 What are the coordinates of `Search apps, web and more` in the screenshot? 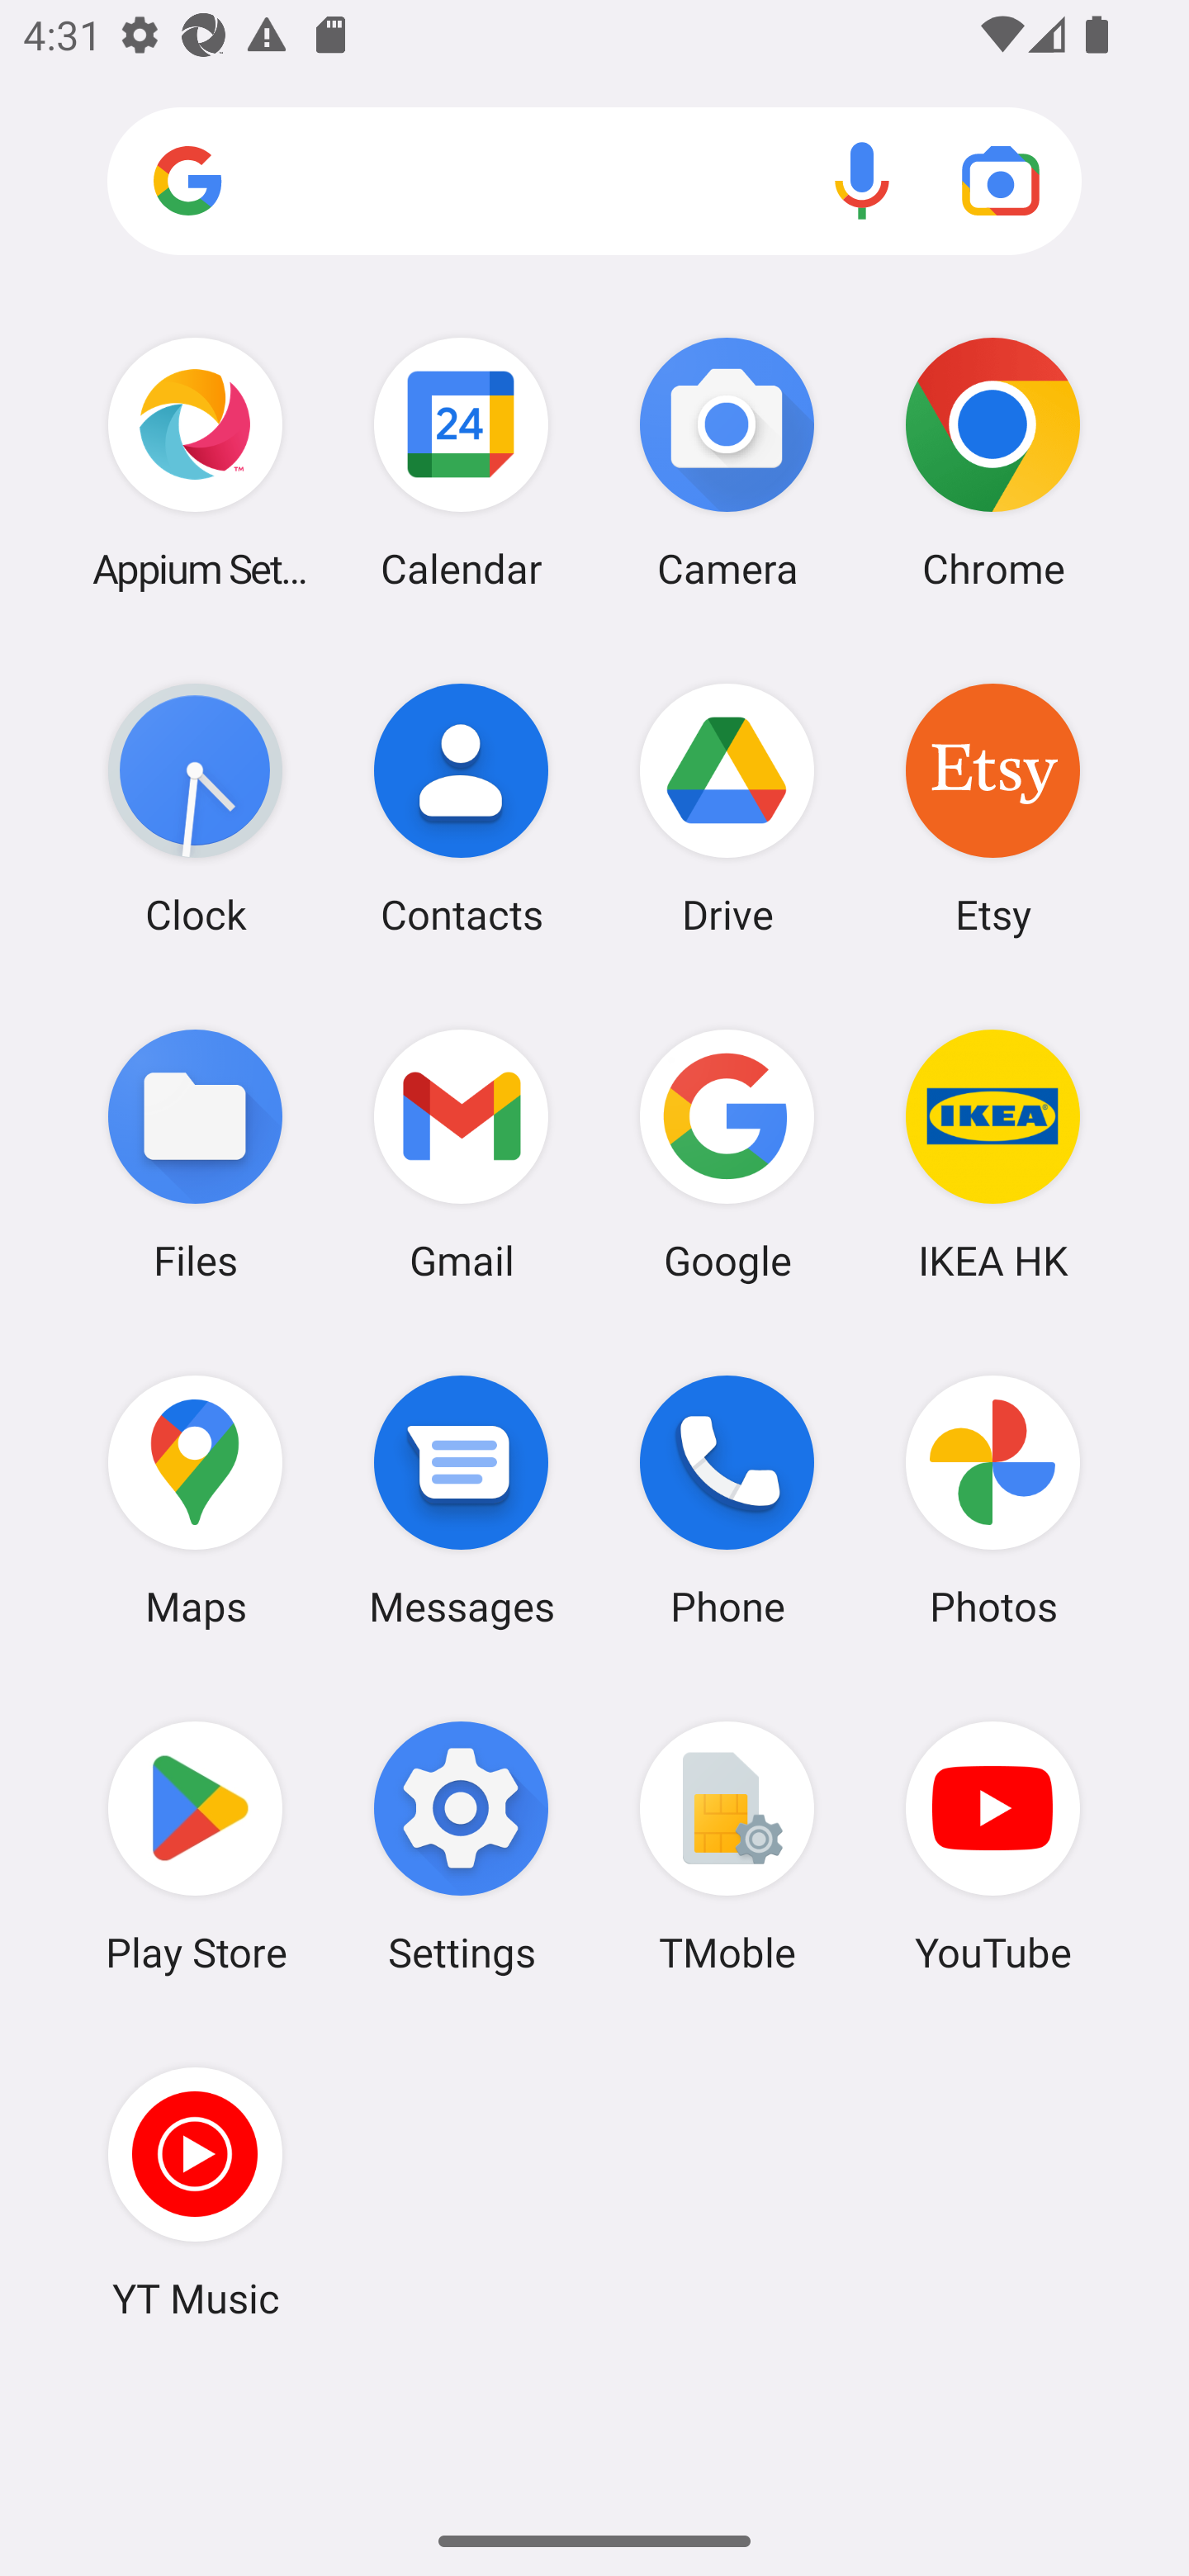 It's located at (594, 182).